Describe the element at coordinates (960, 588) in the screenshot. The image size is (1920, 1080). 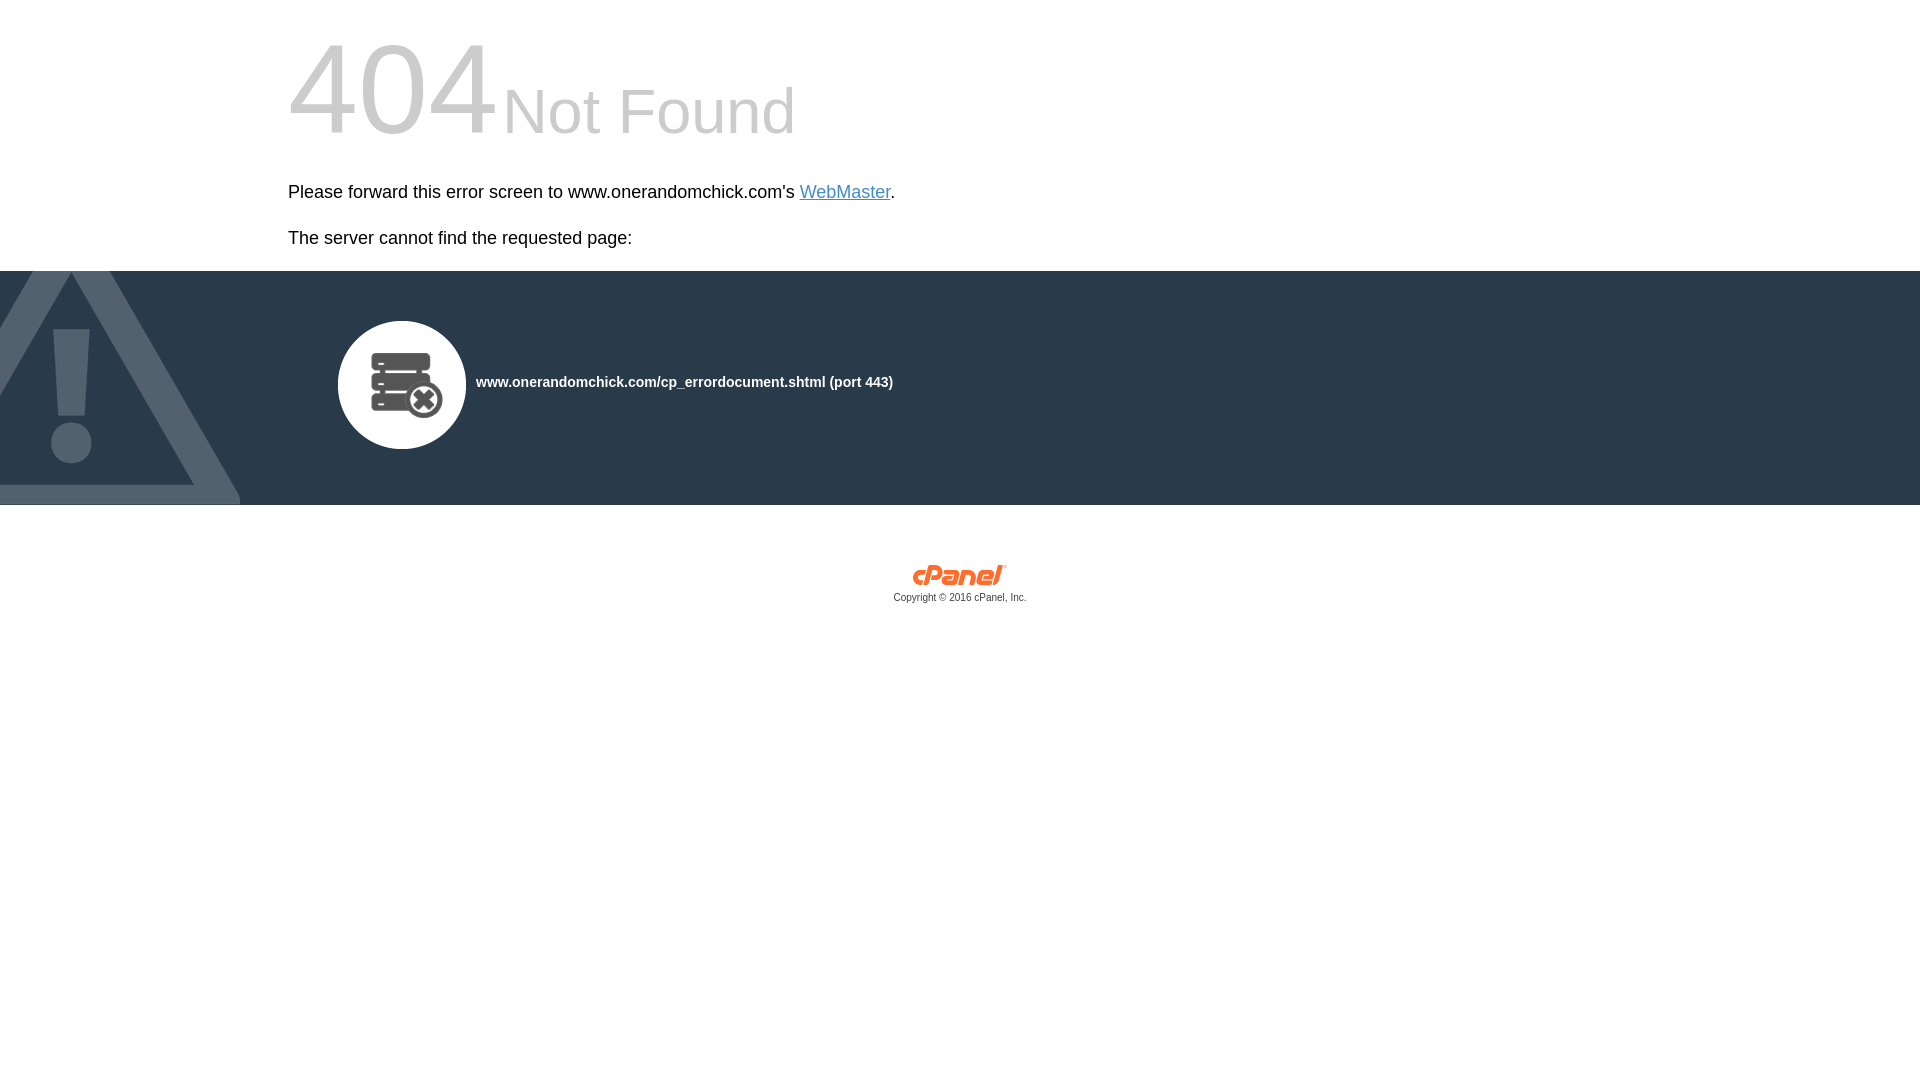
I see `cPanel, Inc.` at that location.